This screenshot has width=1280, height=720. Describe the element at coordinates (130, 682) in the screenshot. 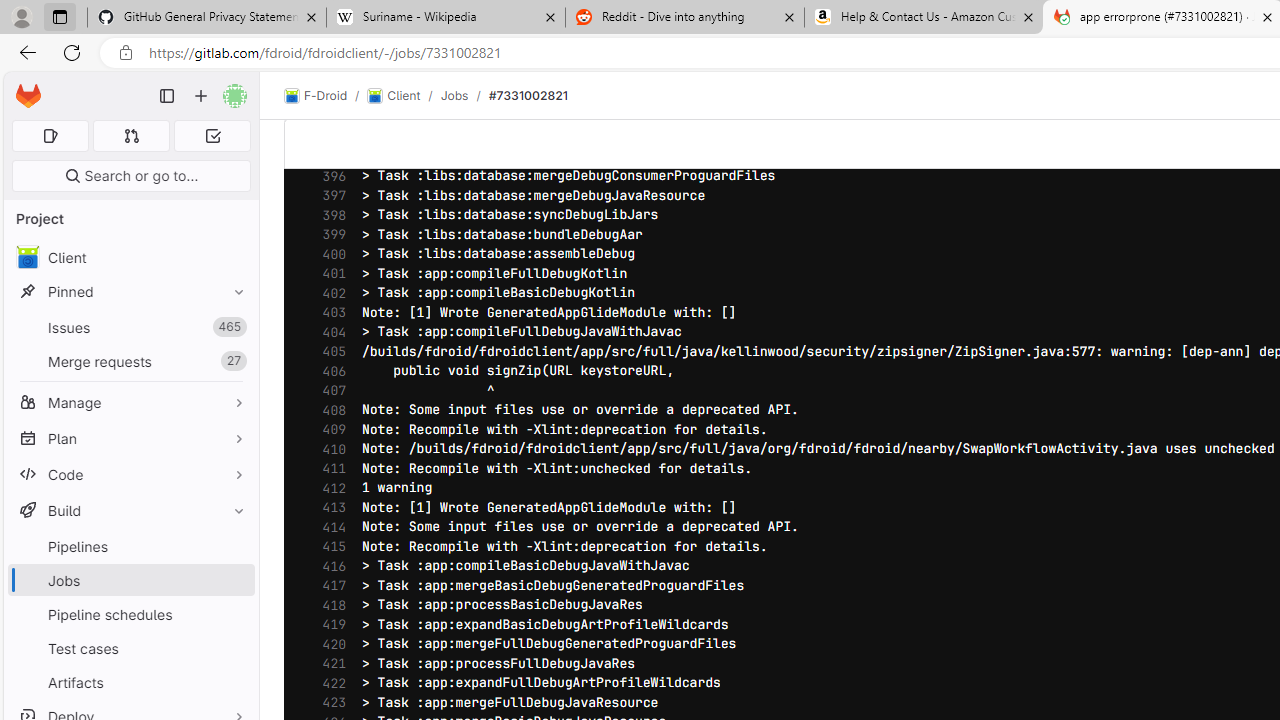

I see `Artifacts` at that location.